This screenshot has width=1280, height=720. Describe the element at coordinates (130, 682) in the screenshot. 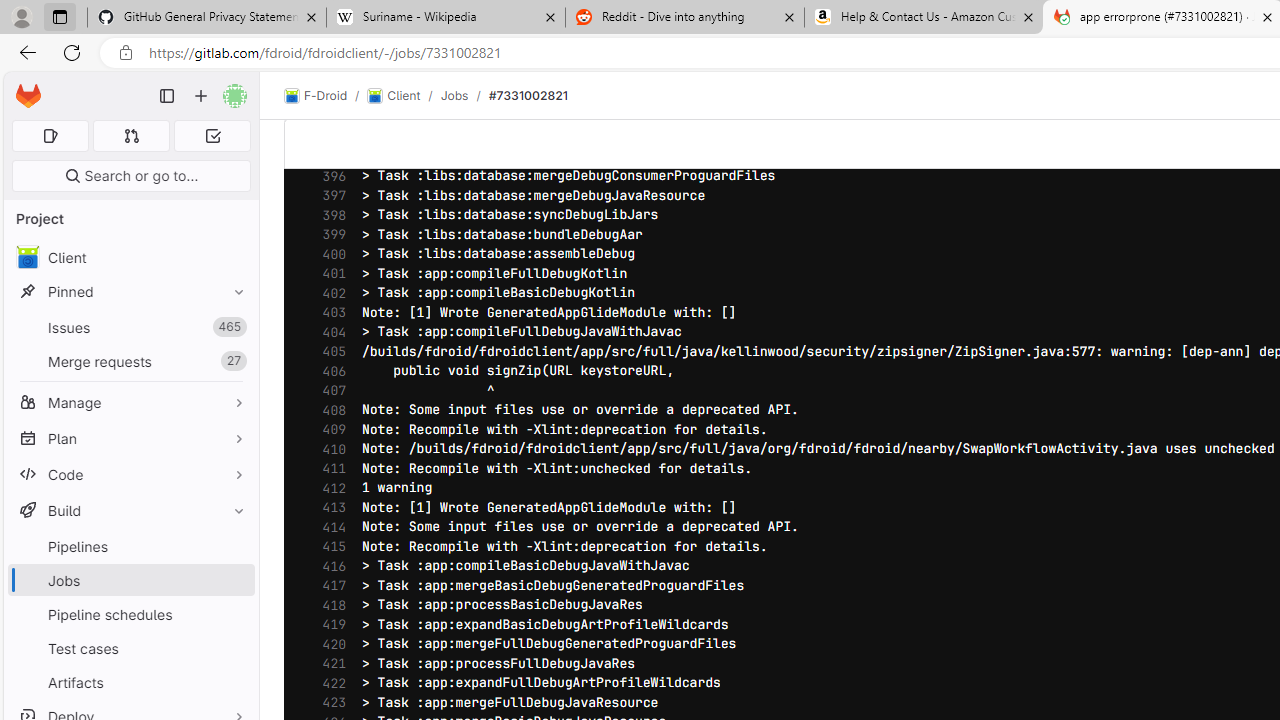

I see `Artifacts` at that location.